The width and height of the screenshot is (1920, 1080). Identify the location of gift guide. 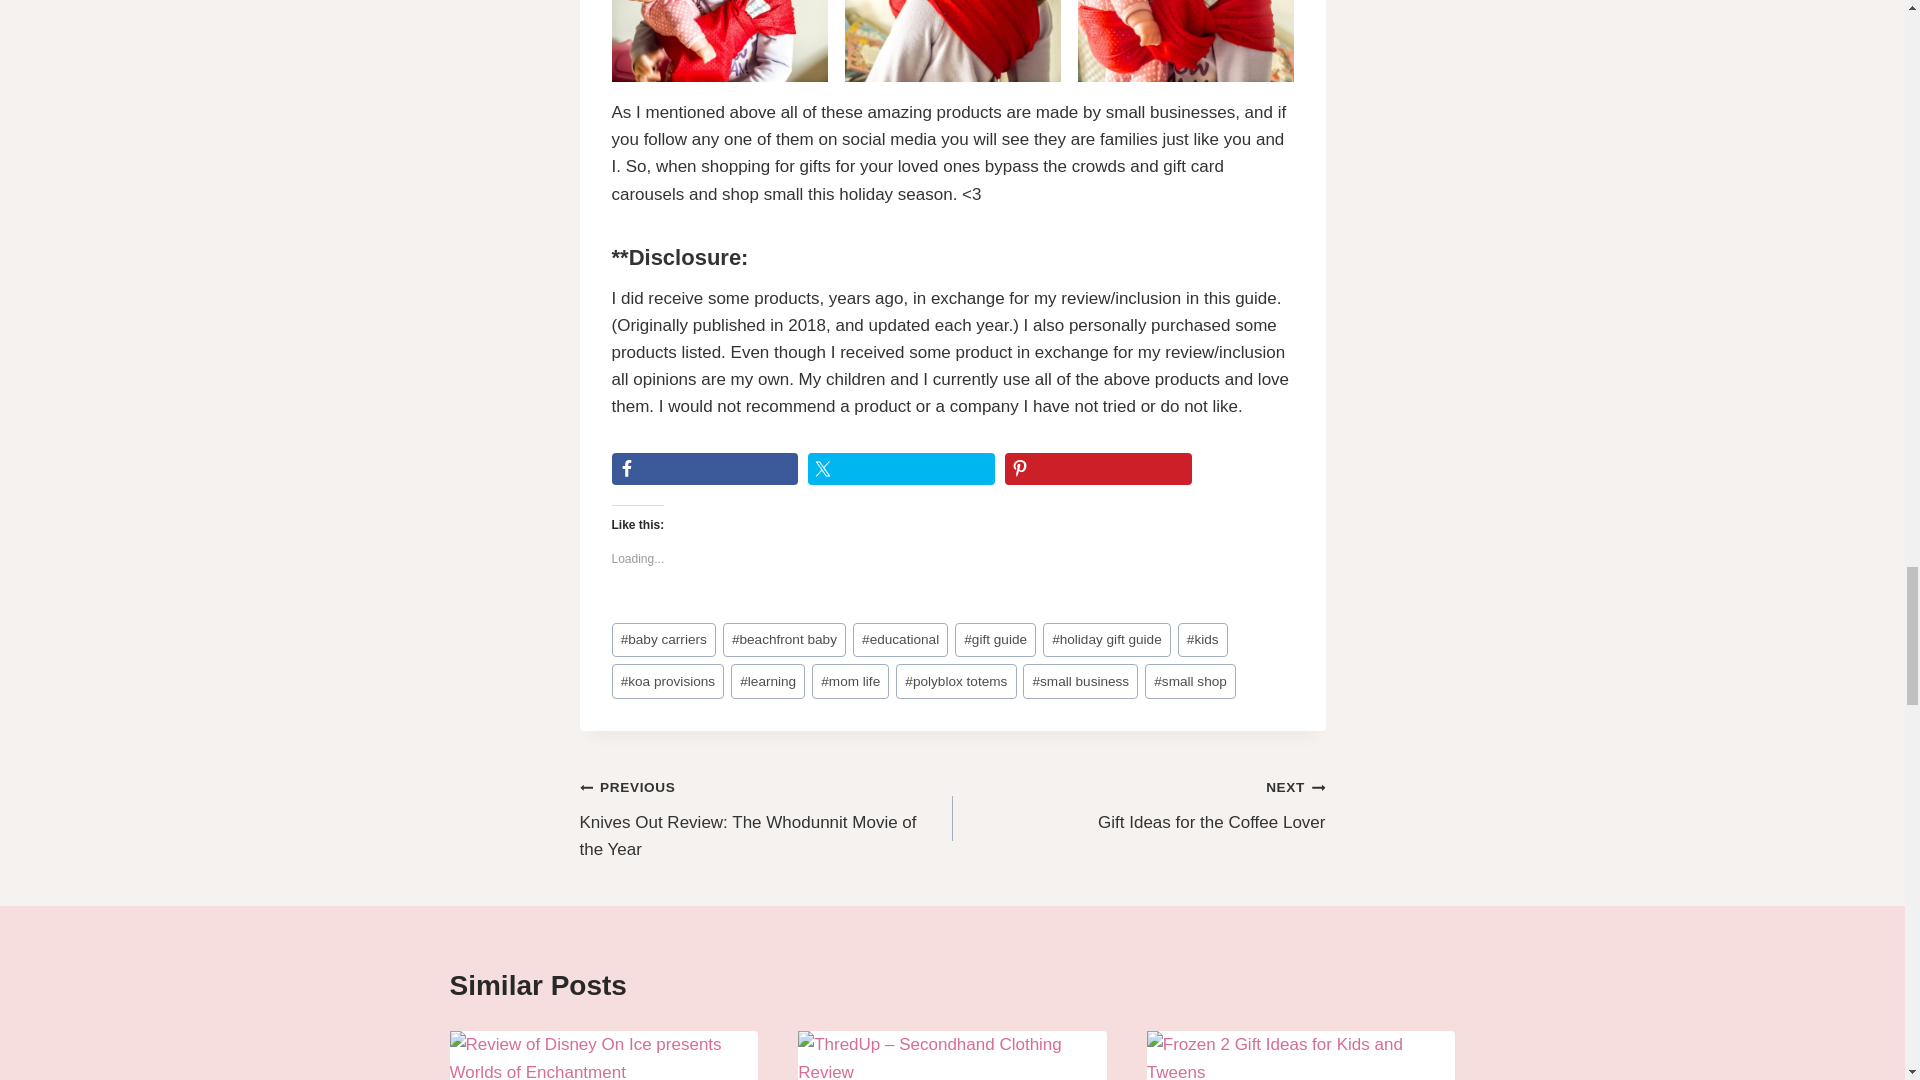
(995, 640).